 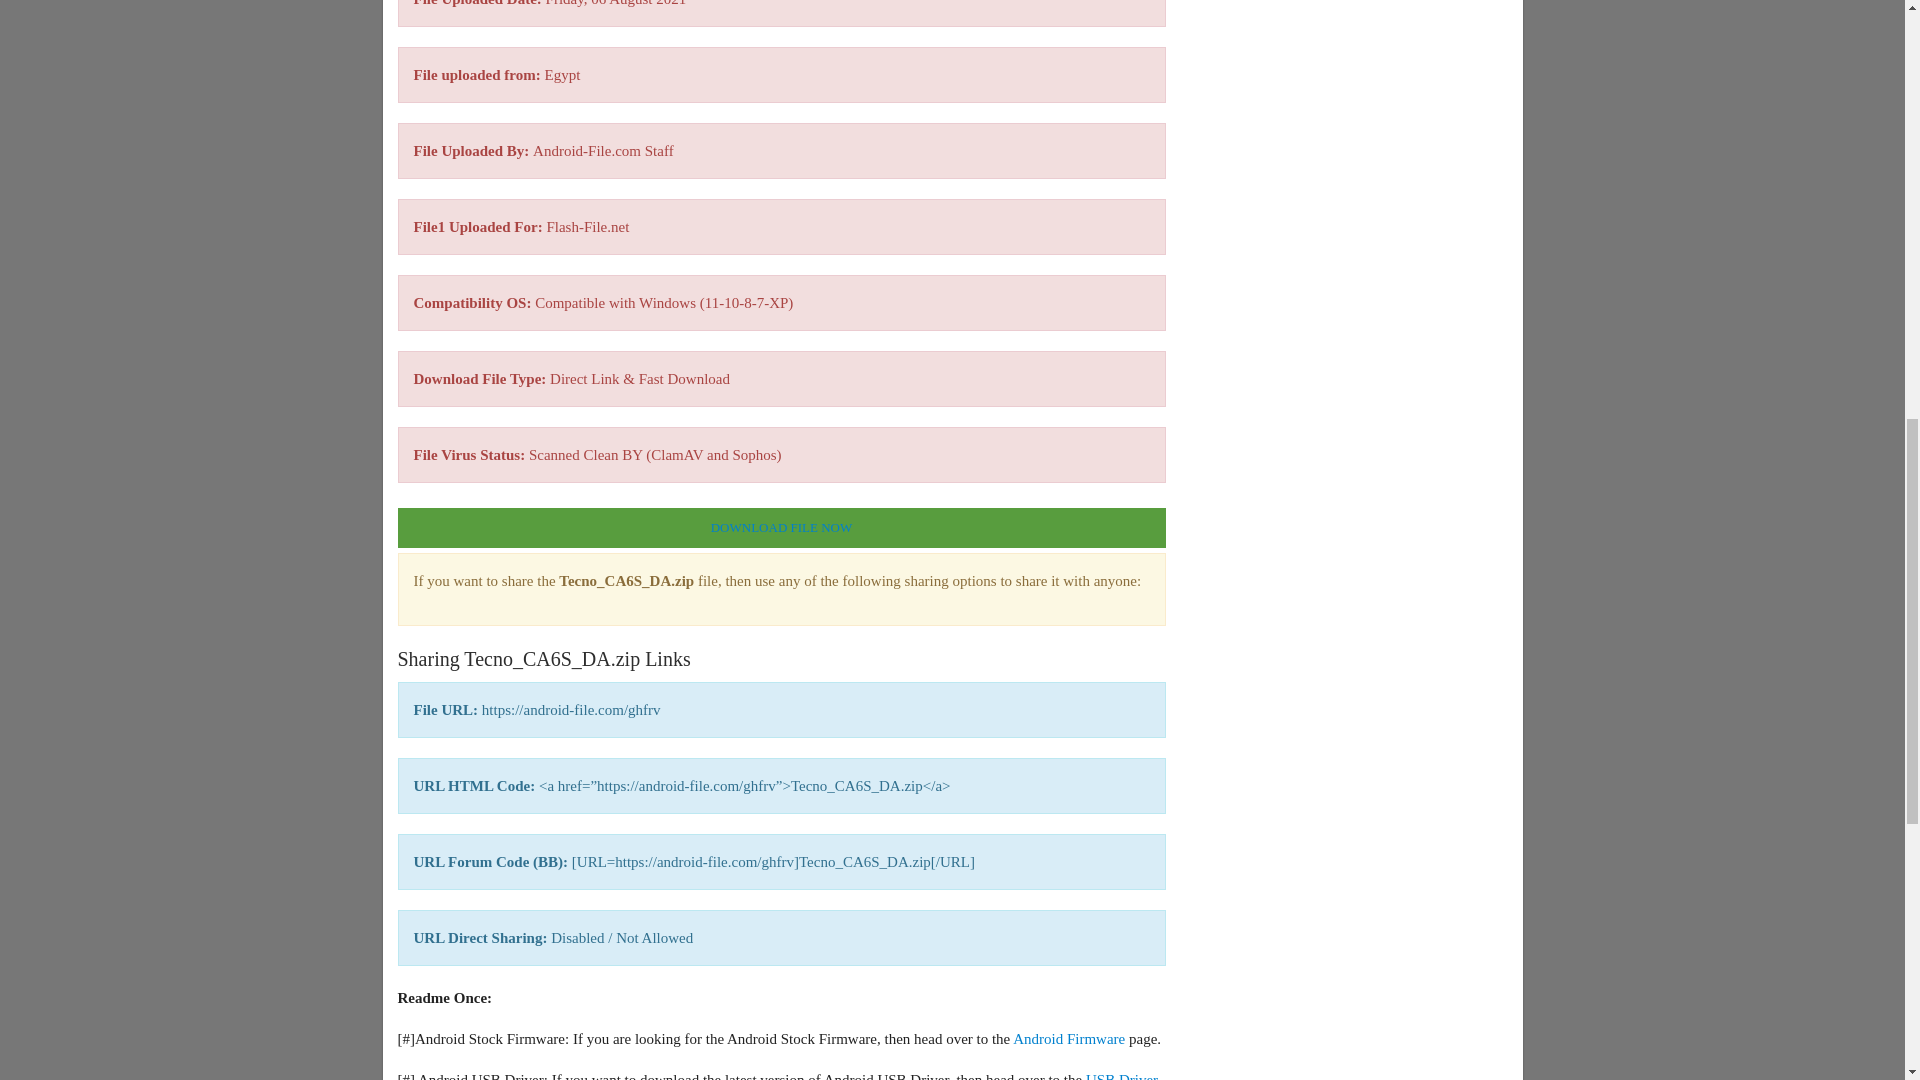 What do you see at coordinates (1069, 1038) in the screenshot?
I see `Android Firmware` at bounding box center [1069, 1038].